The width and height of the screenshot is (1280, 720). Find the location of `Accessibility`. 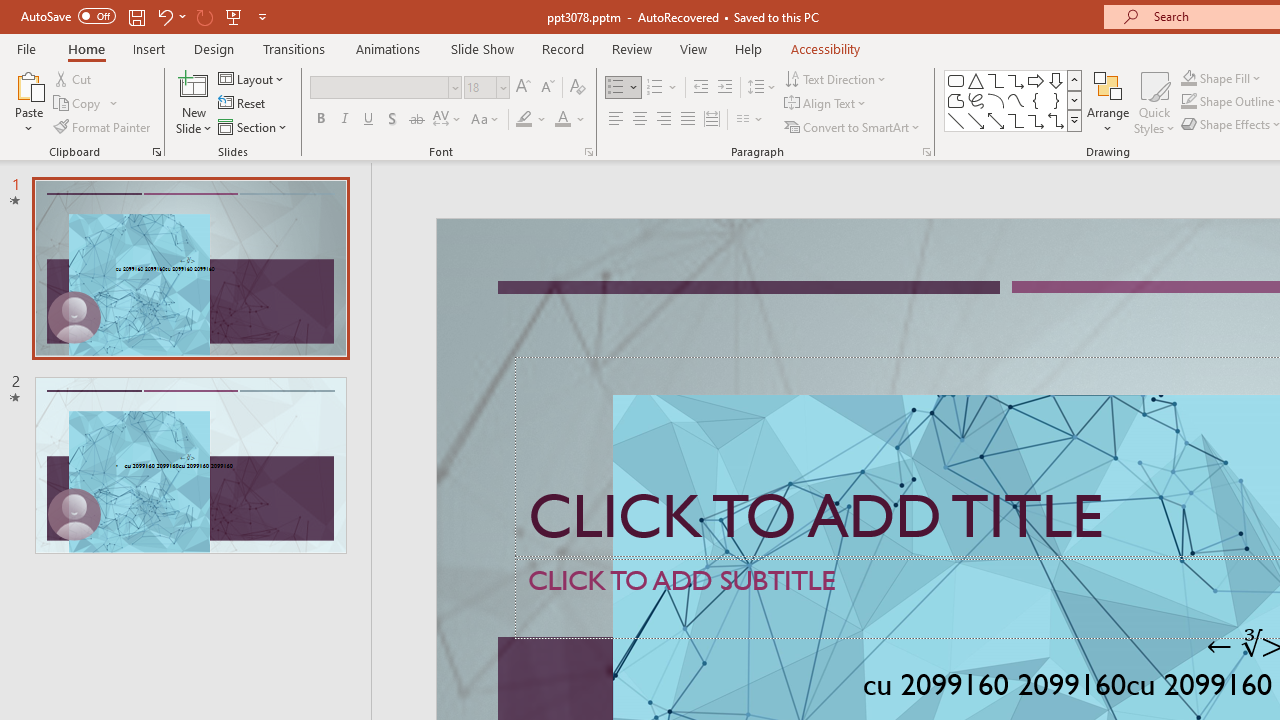

Accessibility is located at coordinates (826, 48).